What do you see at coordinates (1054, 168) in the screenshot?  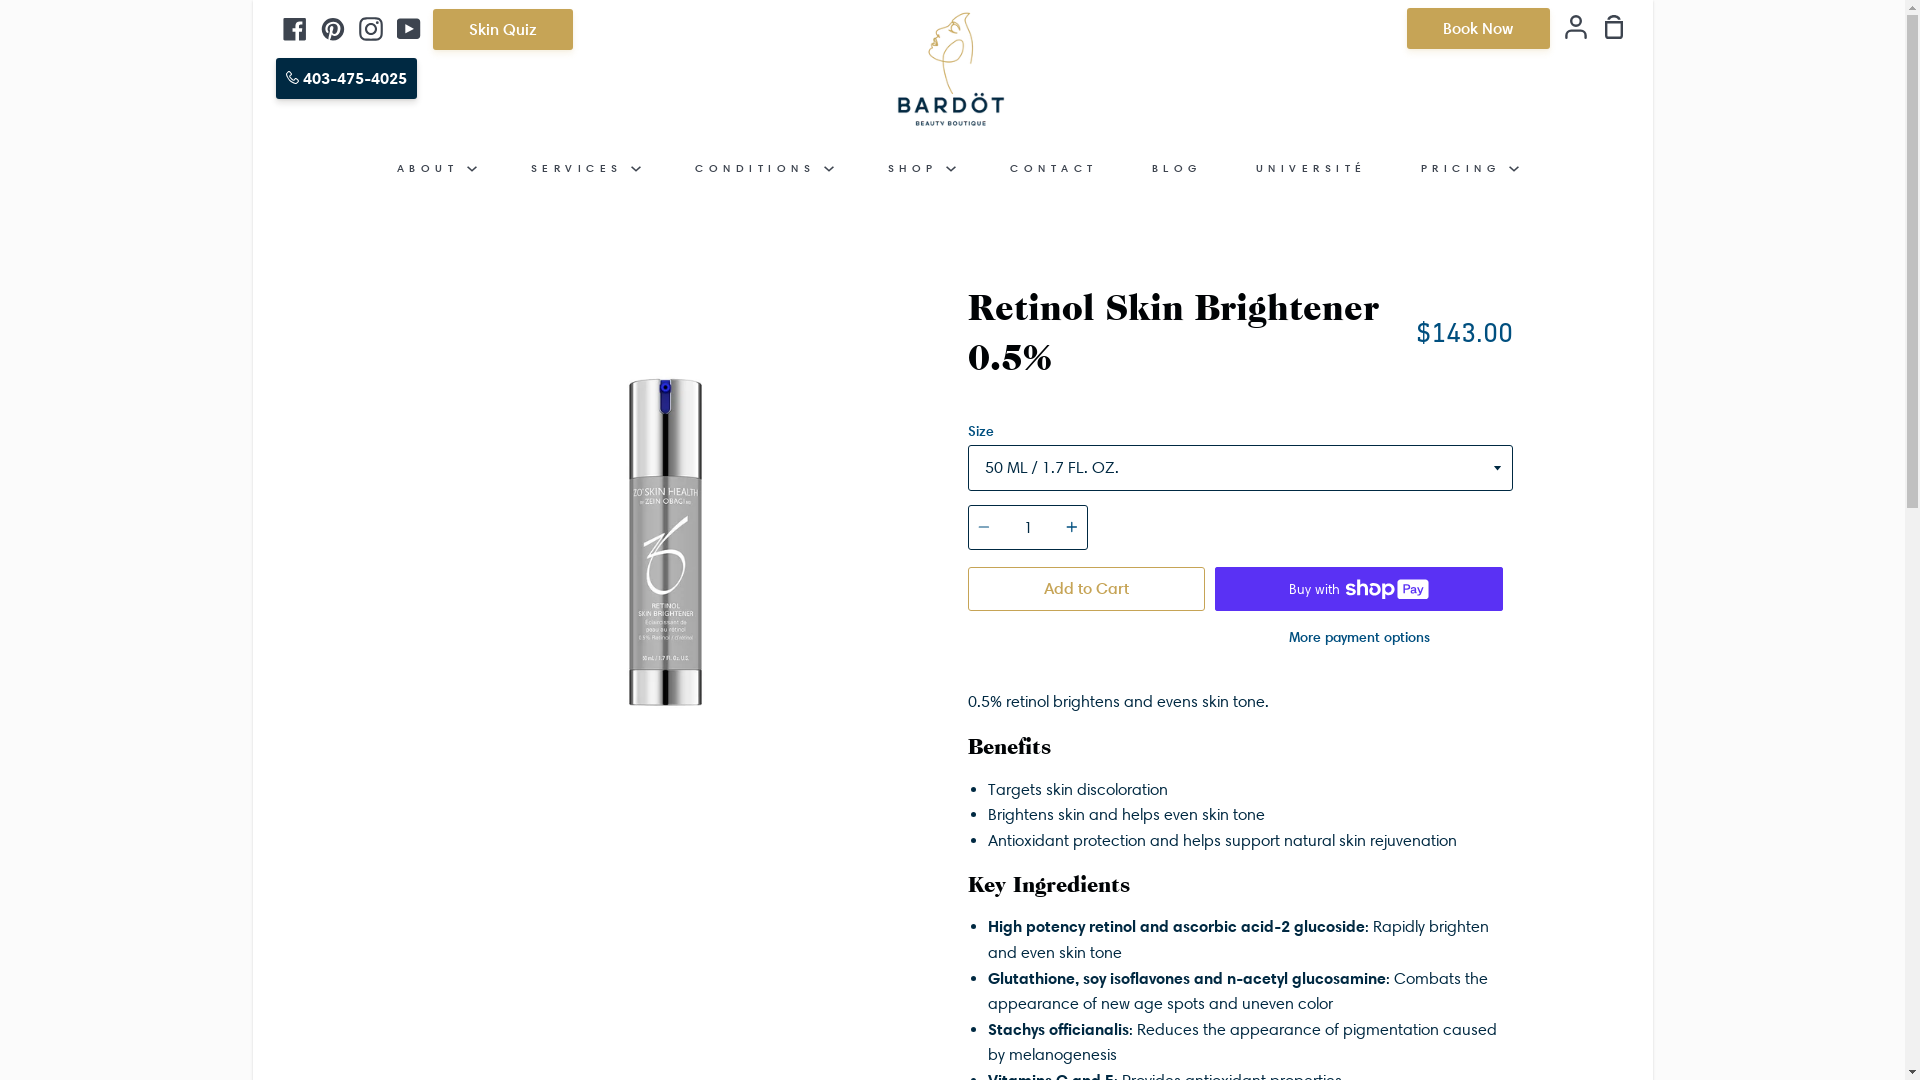 I see `CONTACT` at bounding box center [1054, 168].